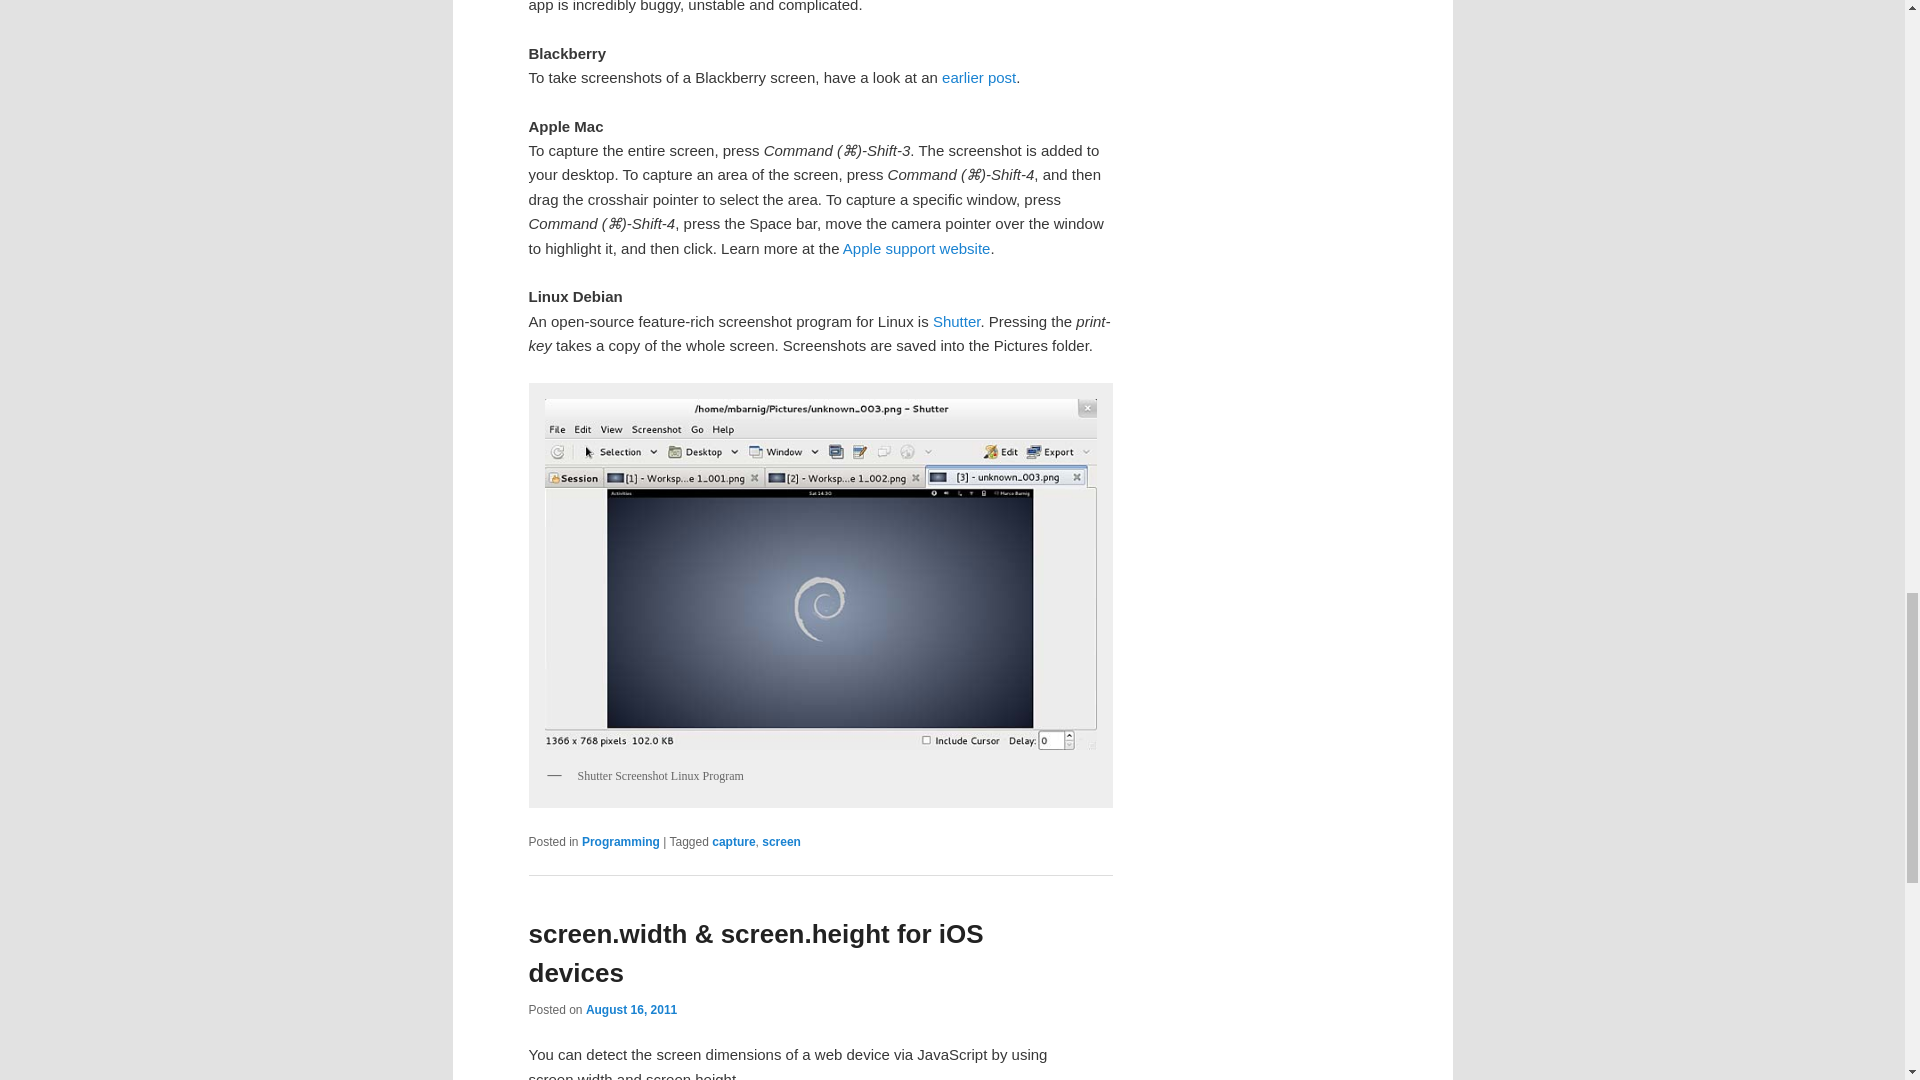 The height and width of the screenshot is (1080, 1920). I want to click on 23:38, so click(631, 1010).